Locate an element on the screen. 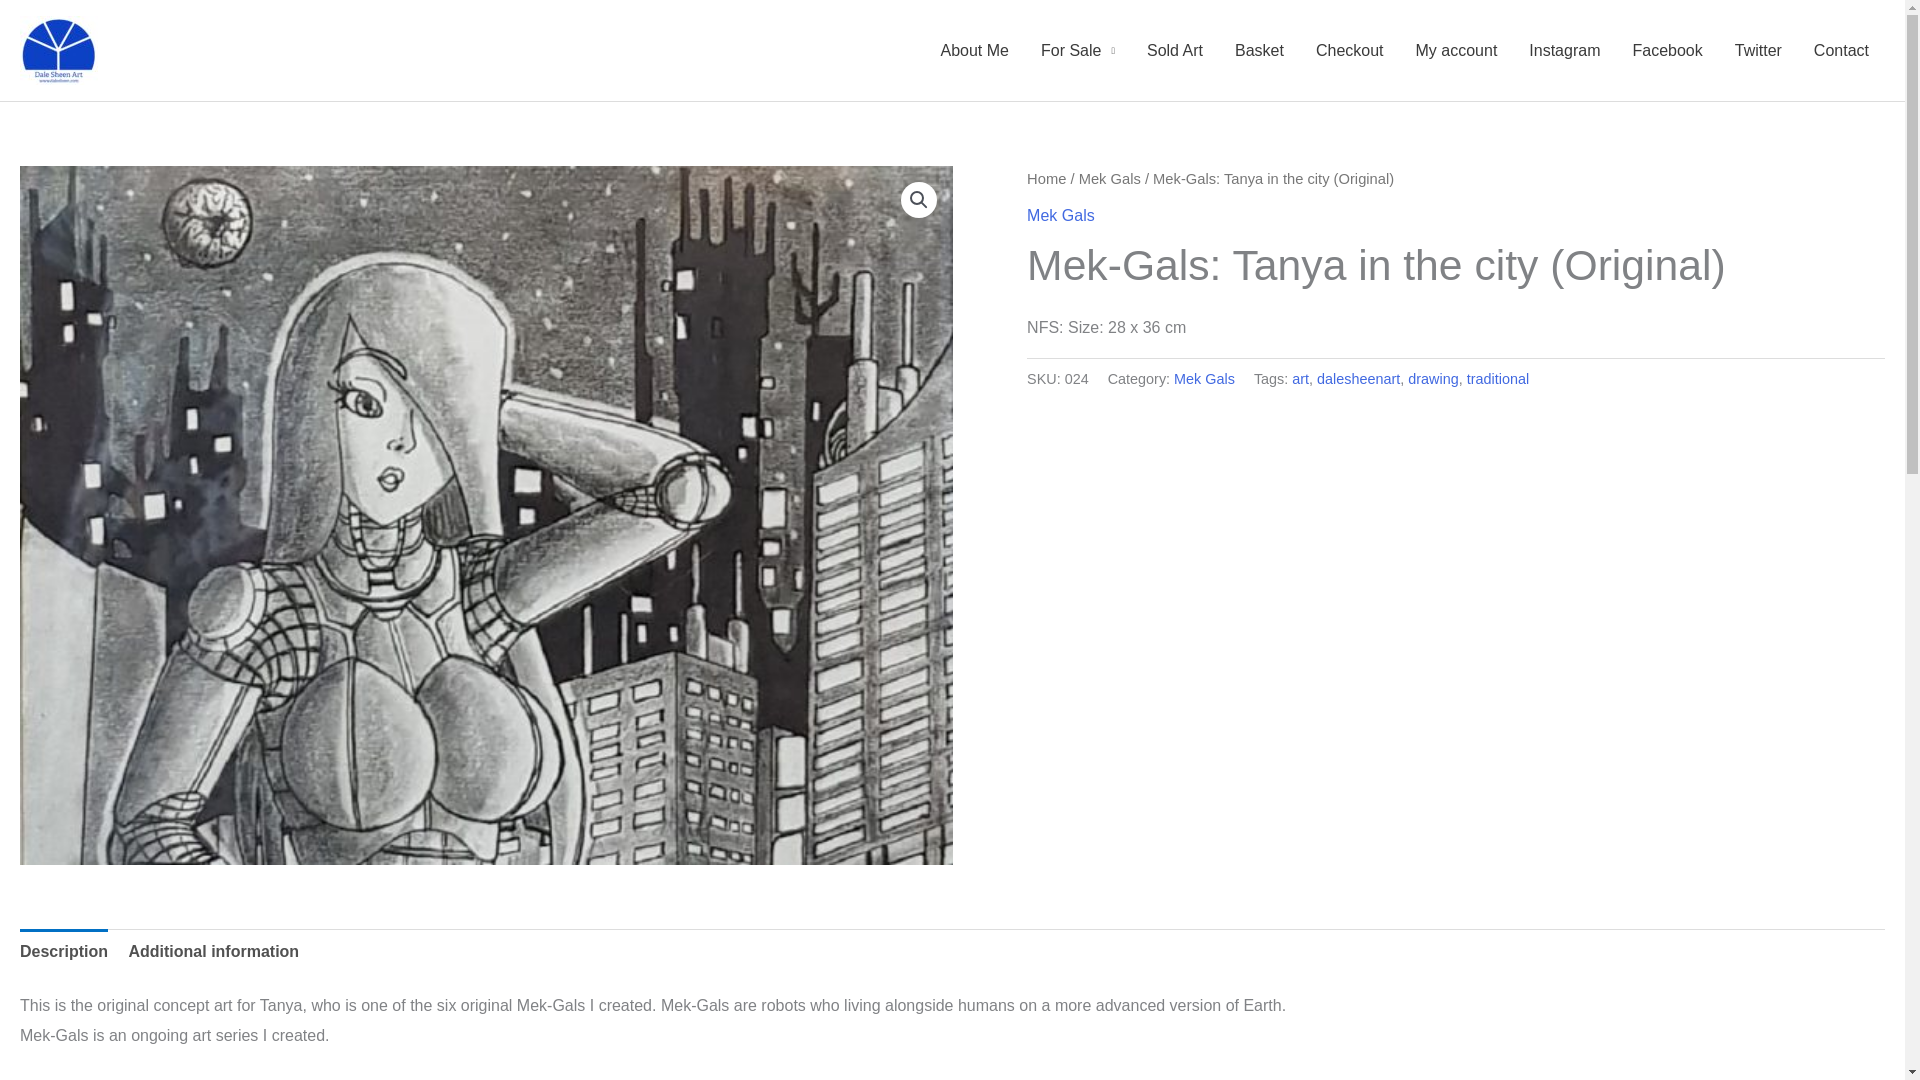  art is located at coordinates (1300, 378).